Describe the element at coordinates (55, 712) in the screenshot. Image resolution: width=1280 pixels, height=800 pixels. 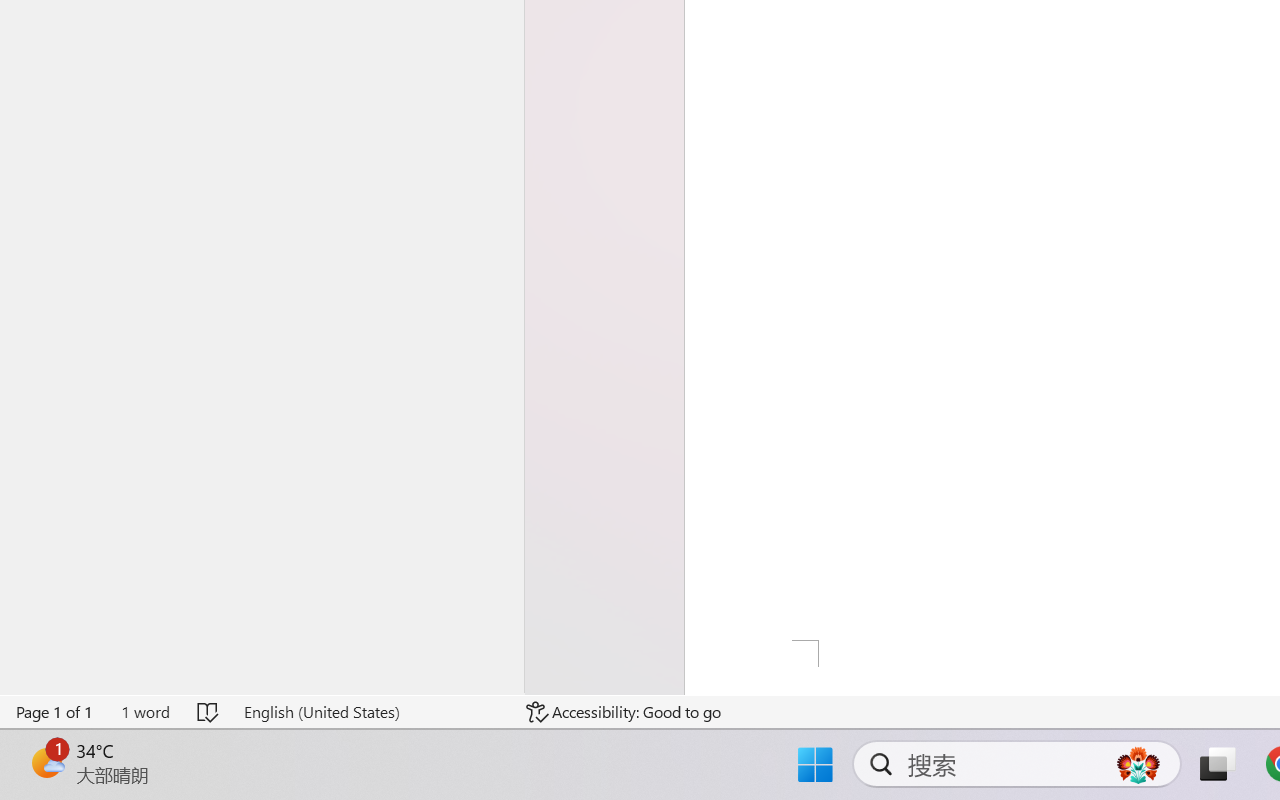
I see `Page Number Page 1 of 1` at that location.